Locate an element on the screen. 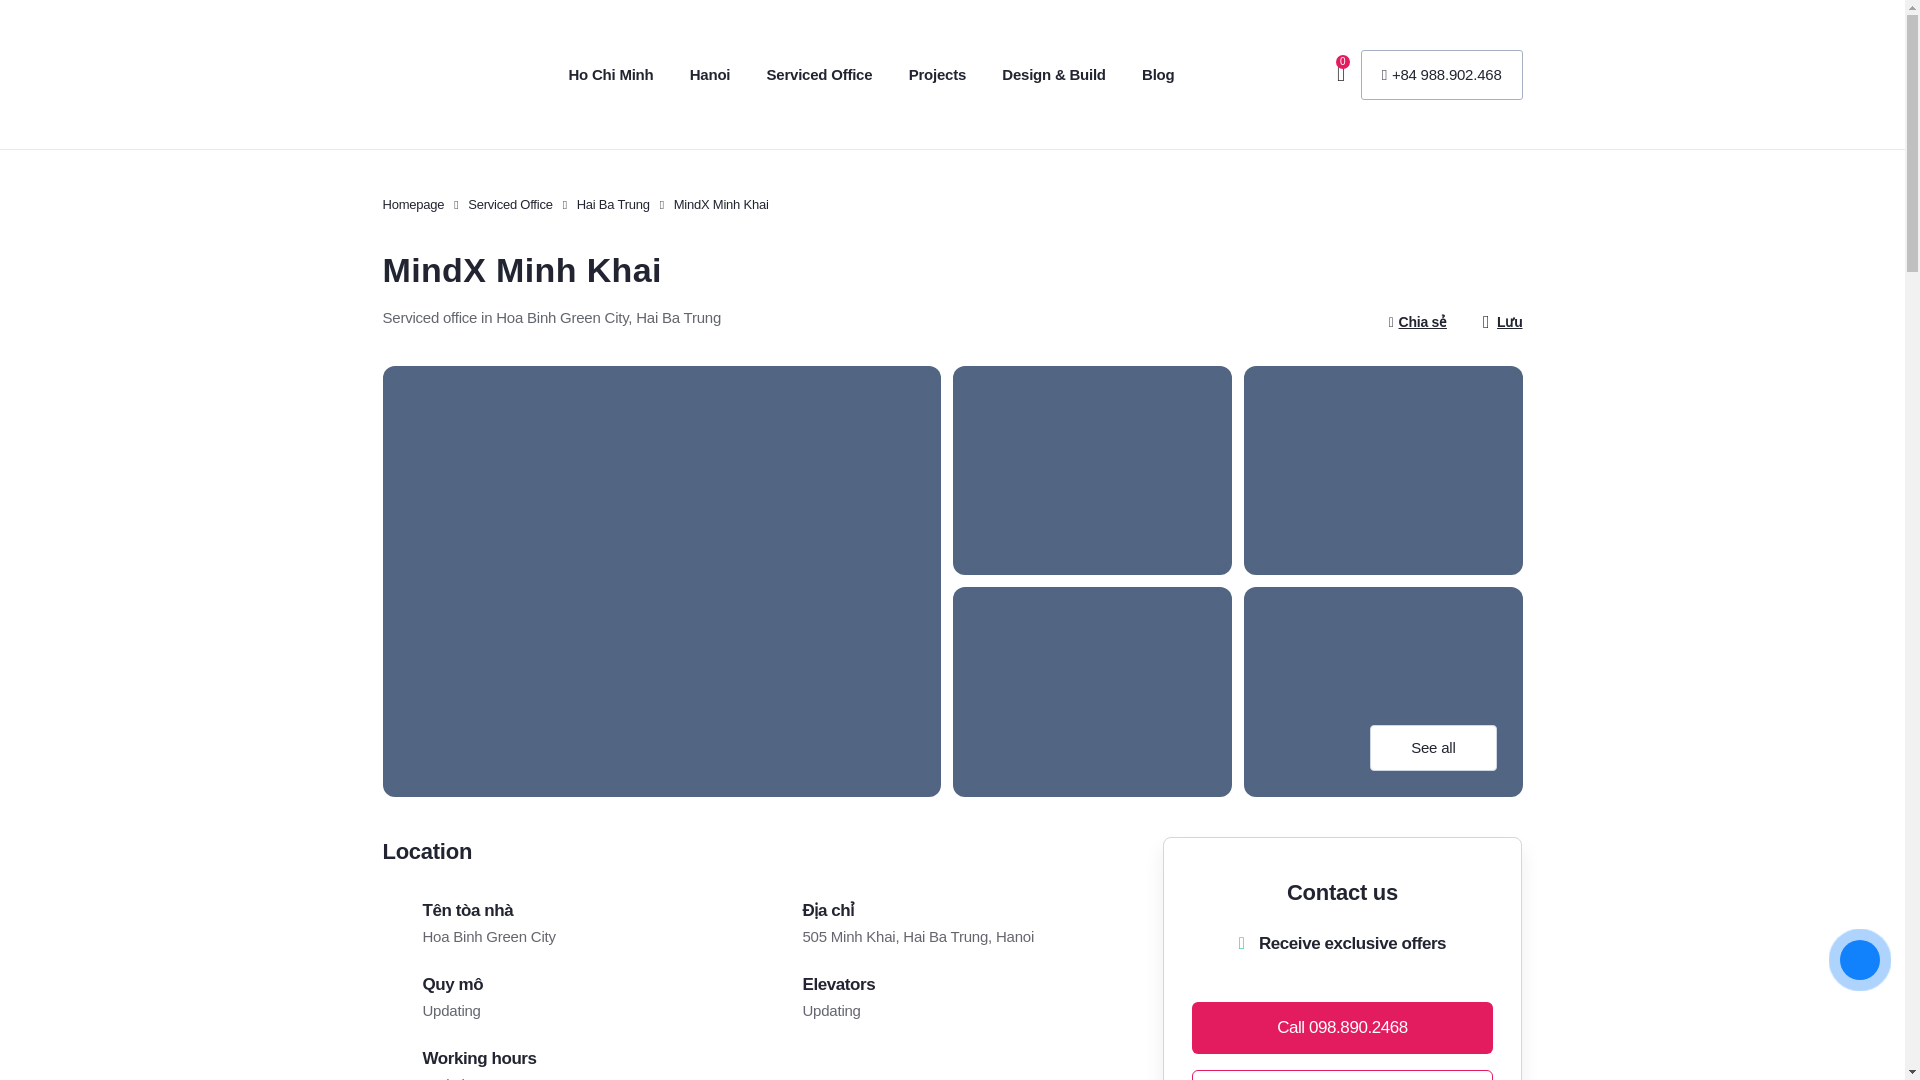  Serviced Office is located at coordinates (510, 204).